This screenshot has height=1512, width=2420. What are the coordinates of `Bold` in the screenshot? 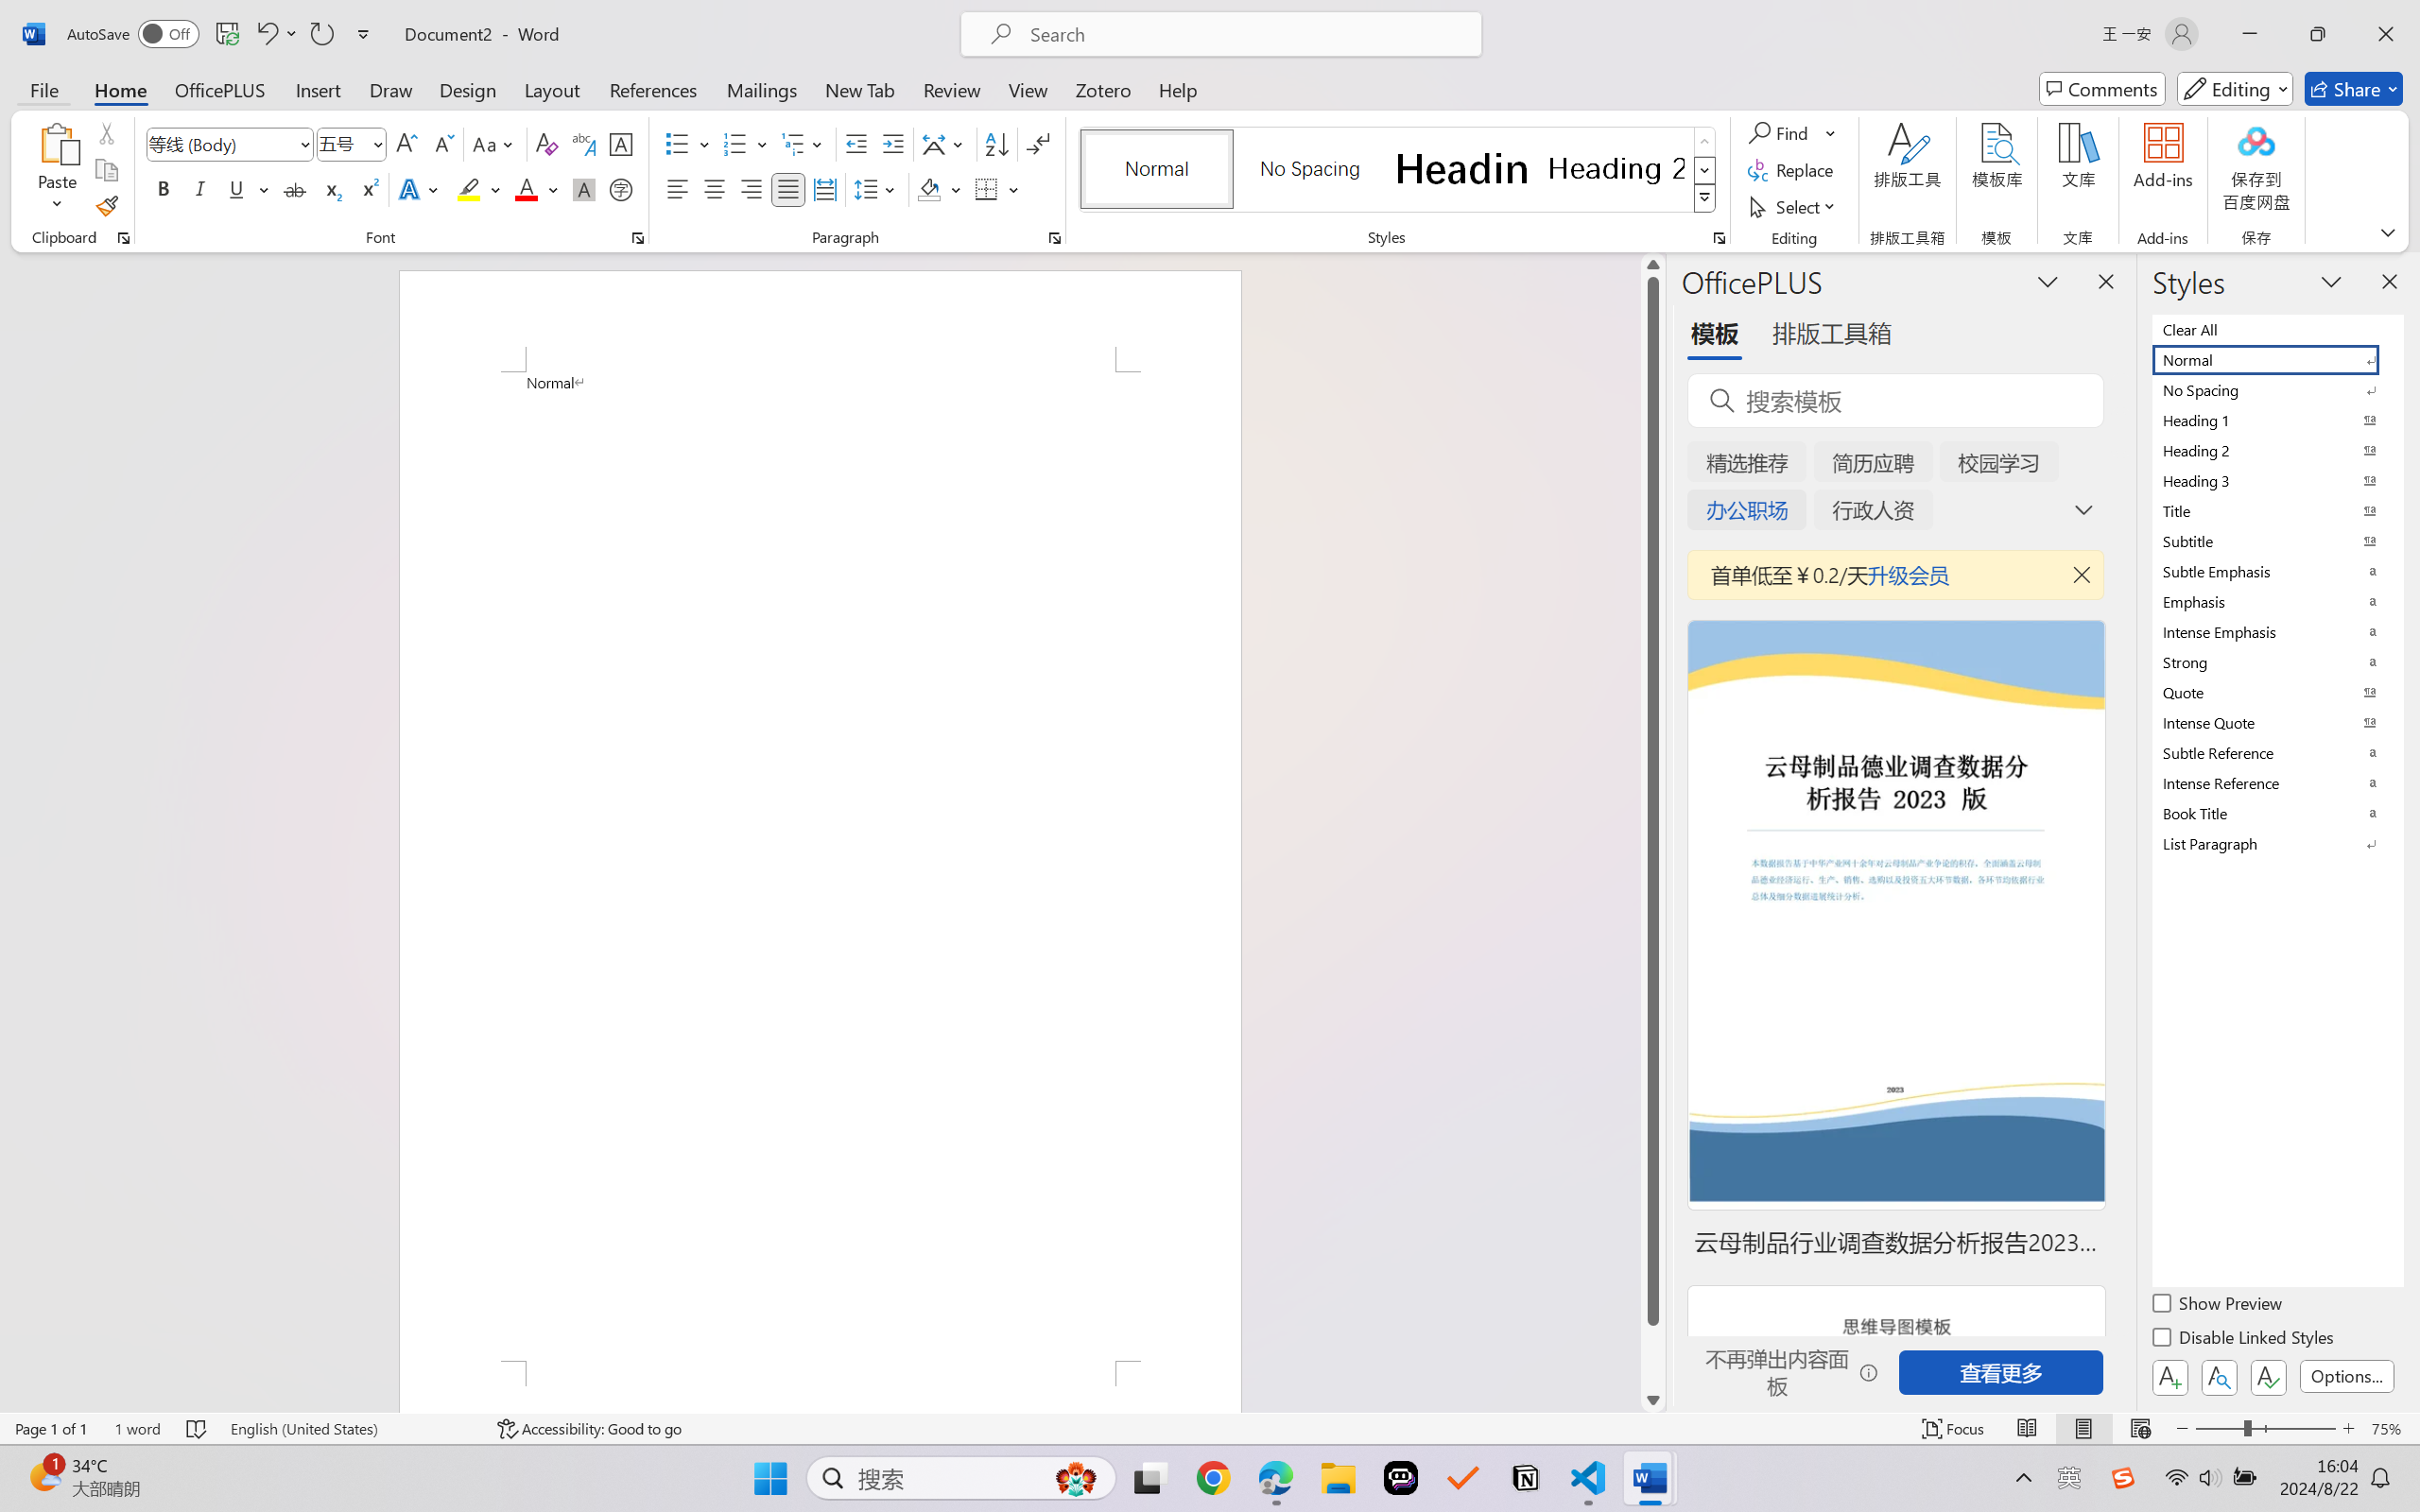 It's located at (164, 189).